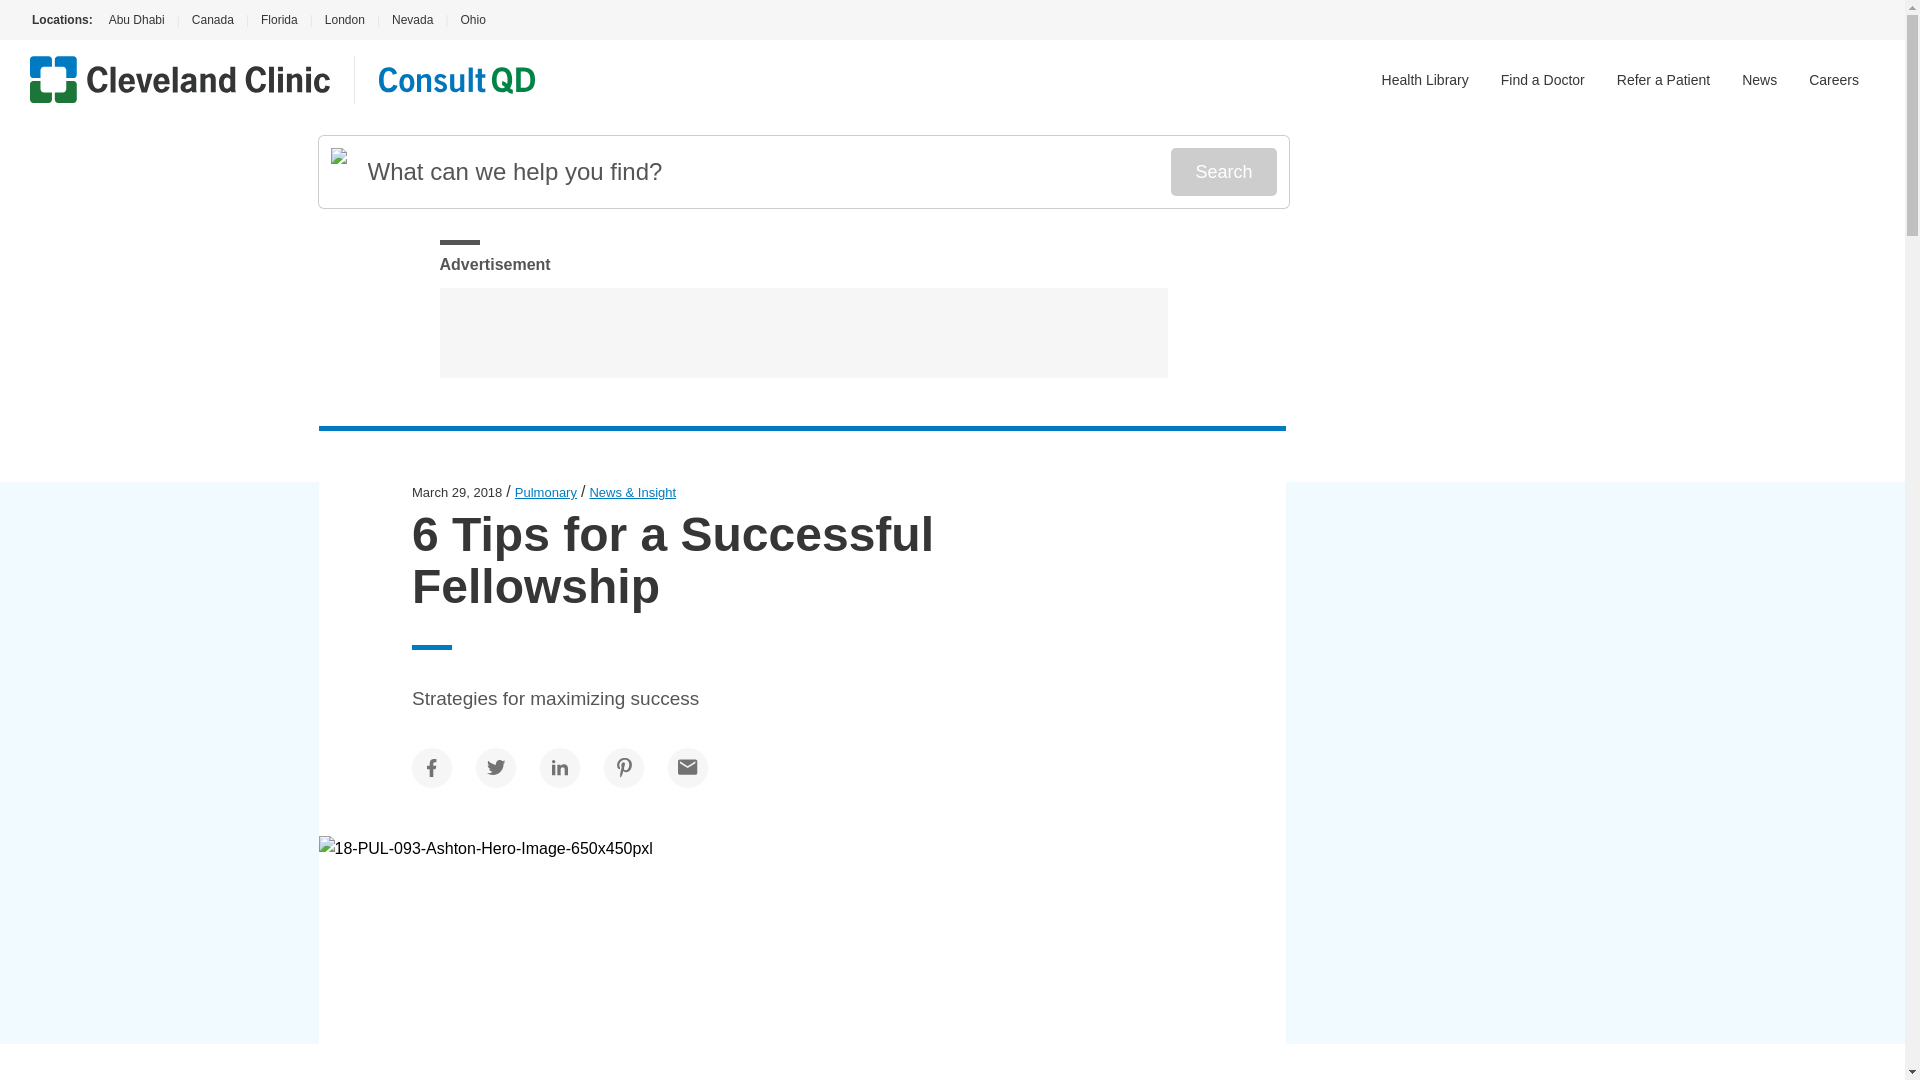  I want to click on Pulmonary, so click(546, 492).